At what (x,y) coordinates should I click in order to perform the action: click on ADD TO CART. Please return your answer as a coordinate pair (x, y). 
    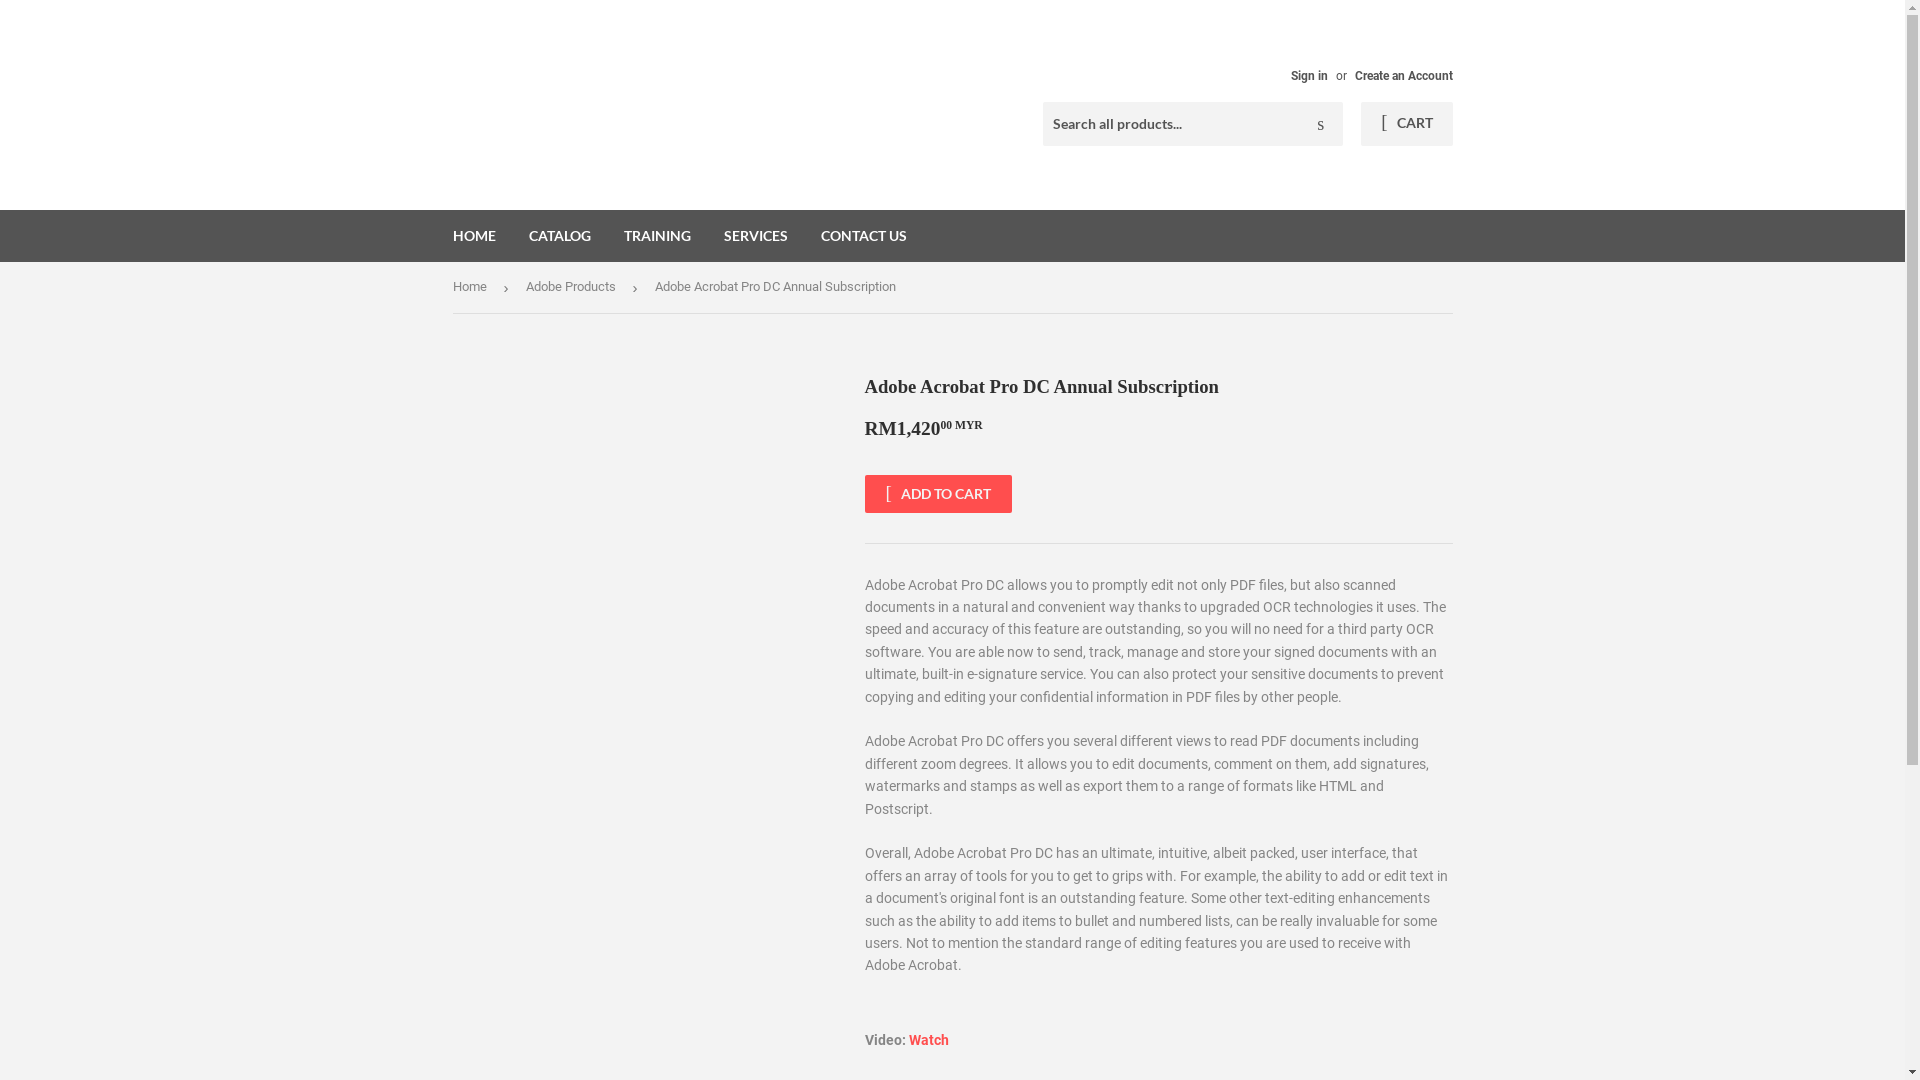
    Looking at the image, I should click on (938, 494).